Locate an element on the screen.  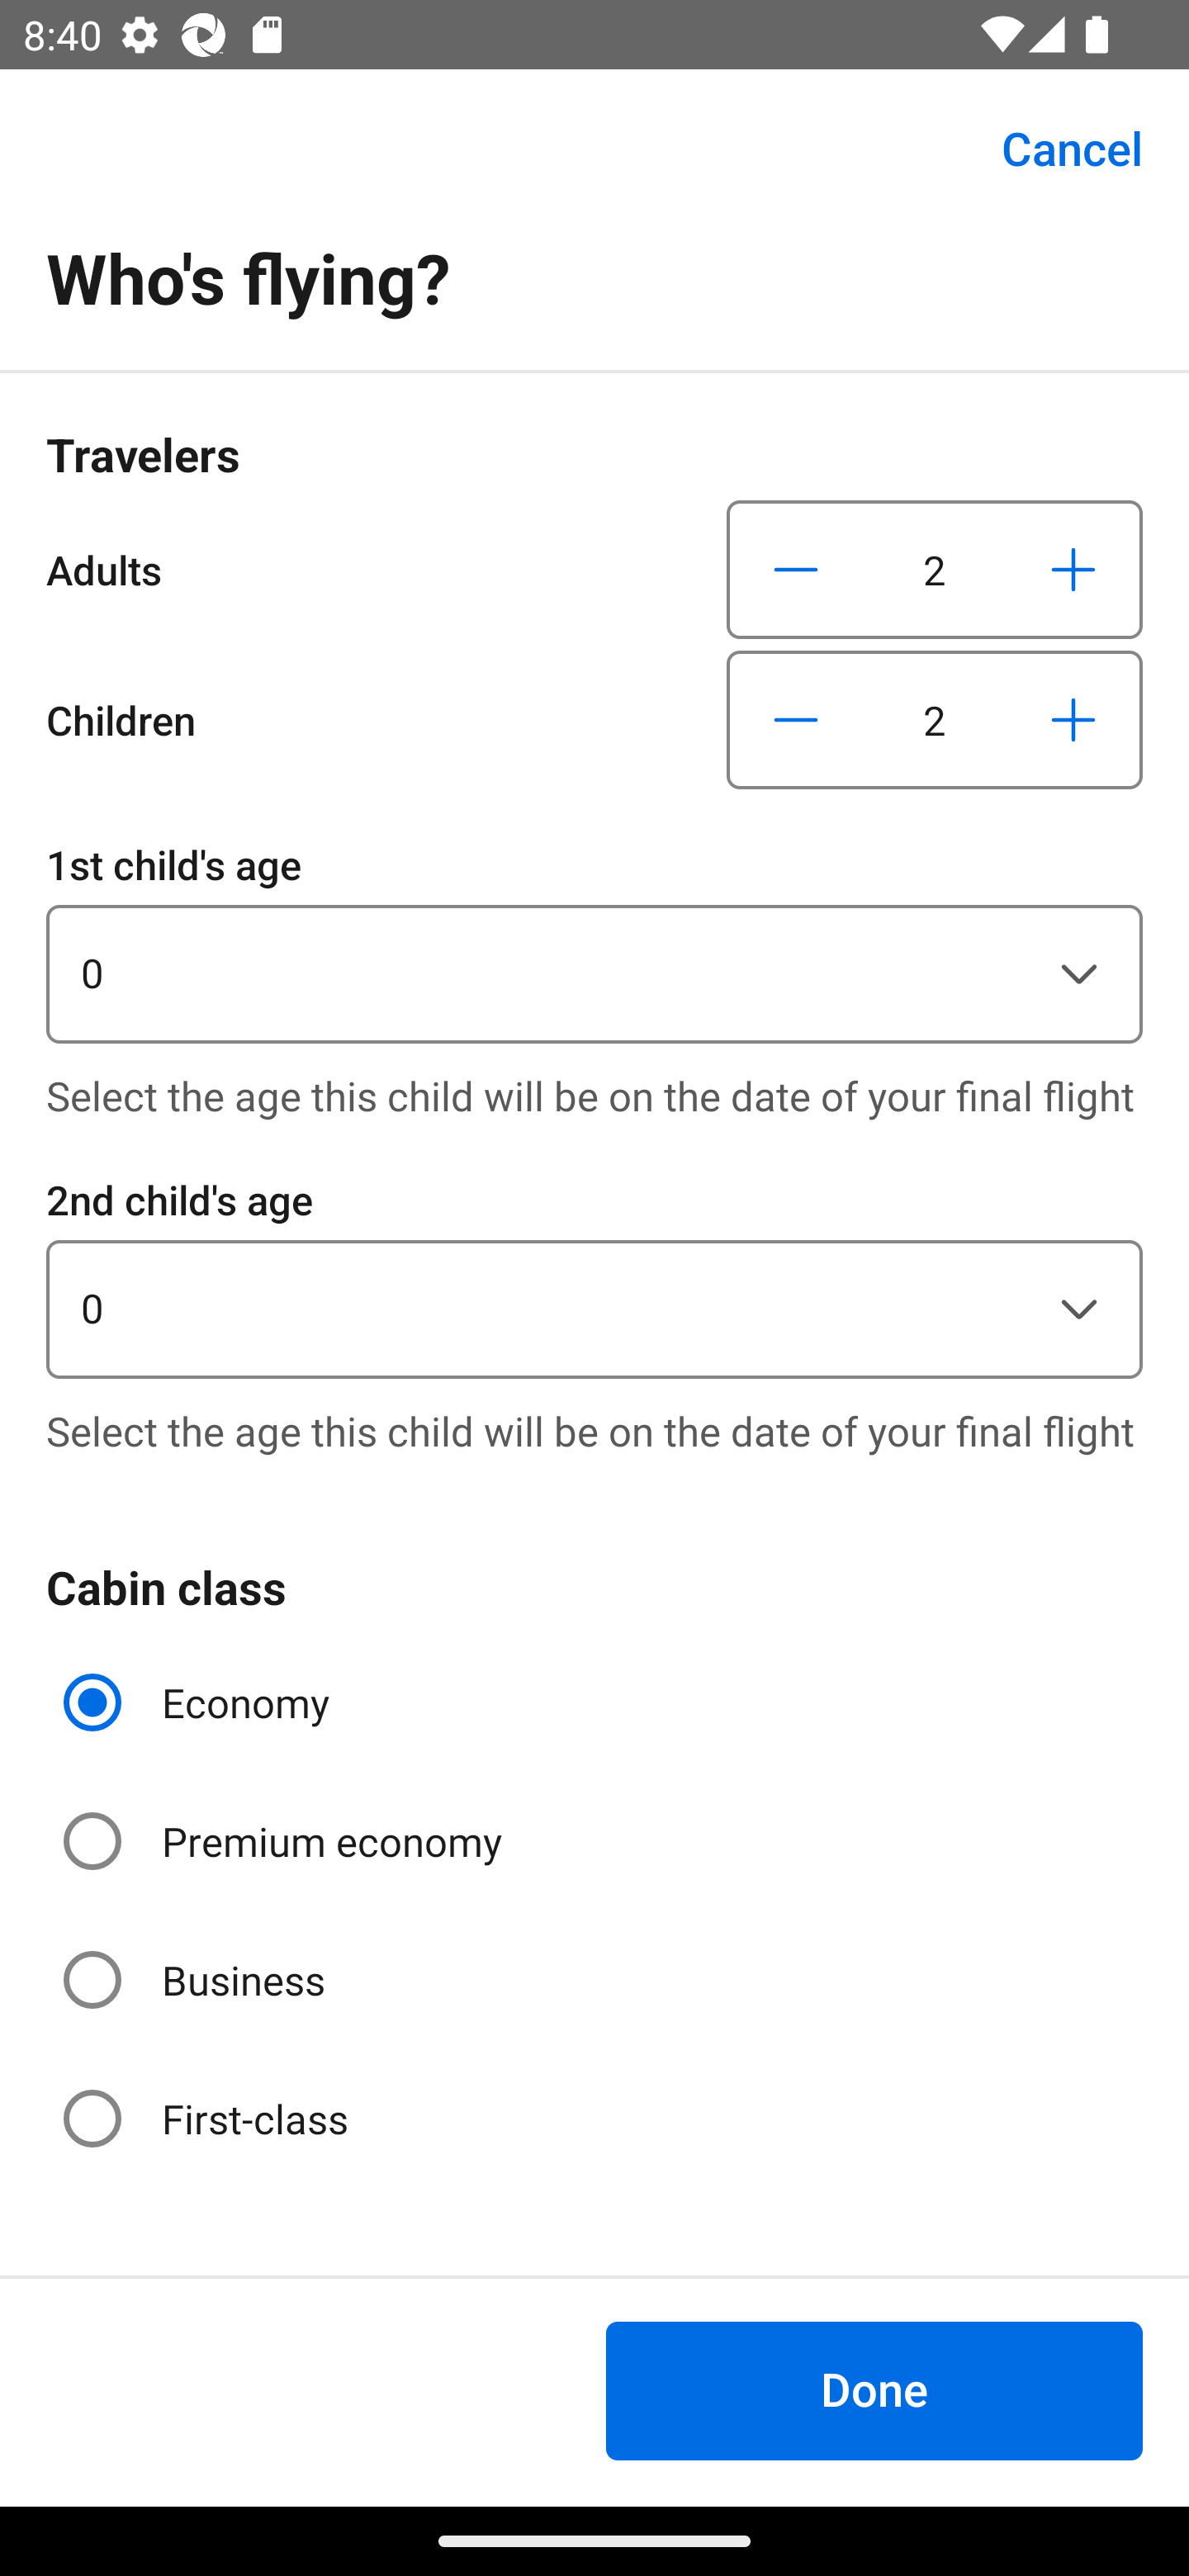
Increase is located at coordinates (1073, 569).